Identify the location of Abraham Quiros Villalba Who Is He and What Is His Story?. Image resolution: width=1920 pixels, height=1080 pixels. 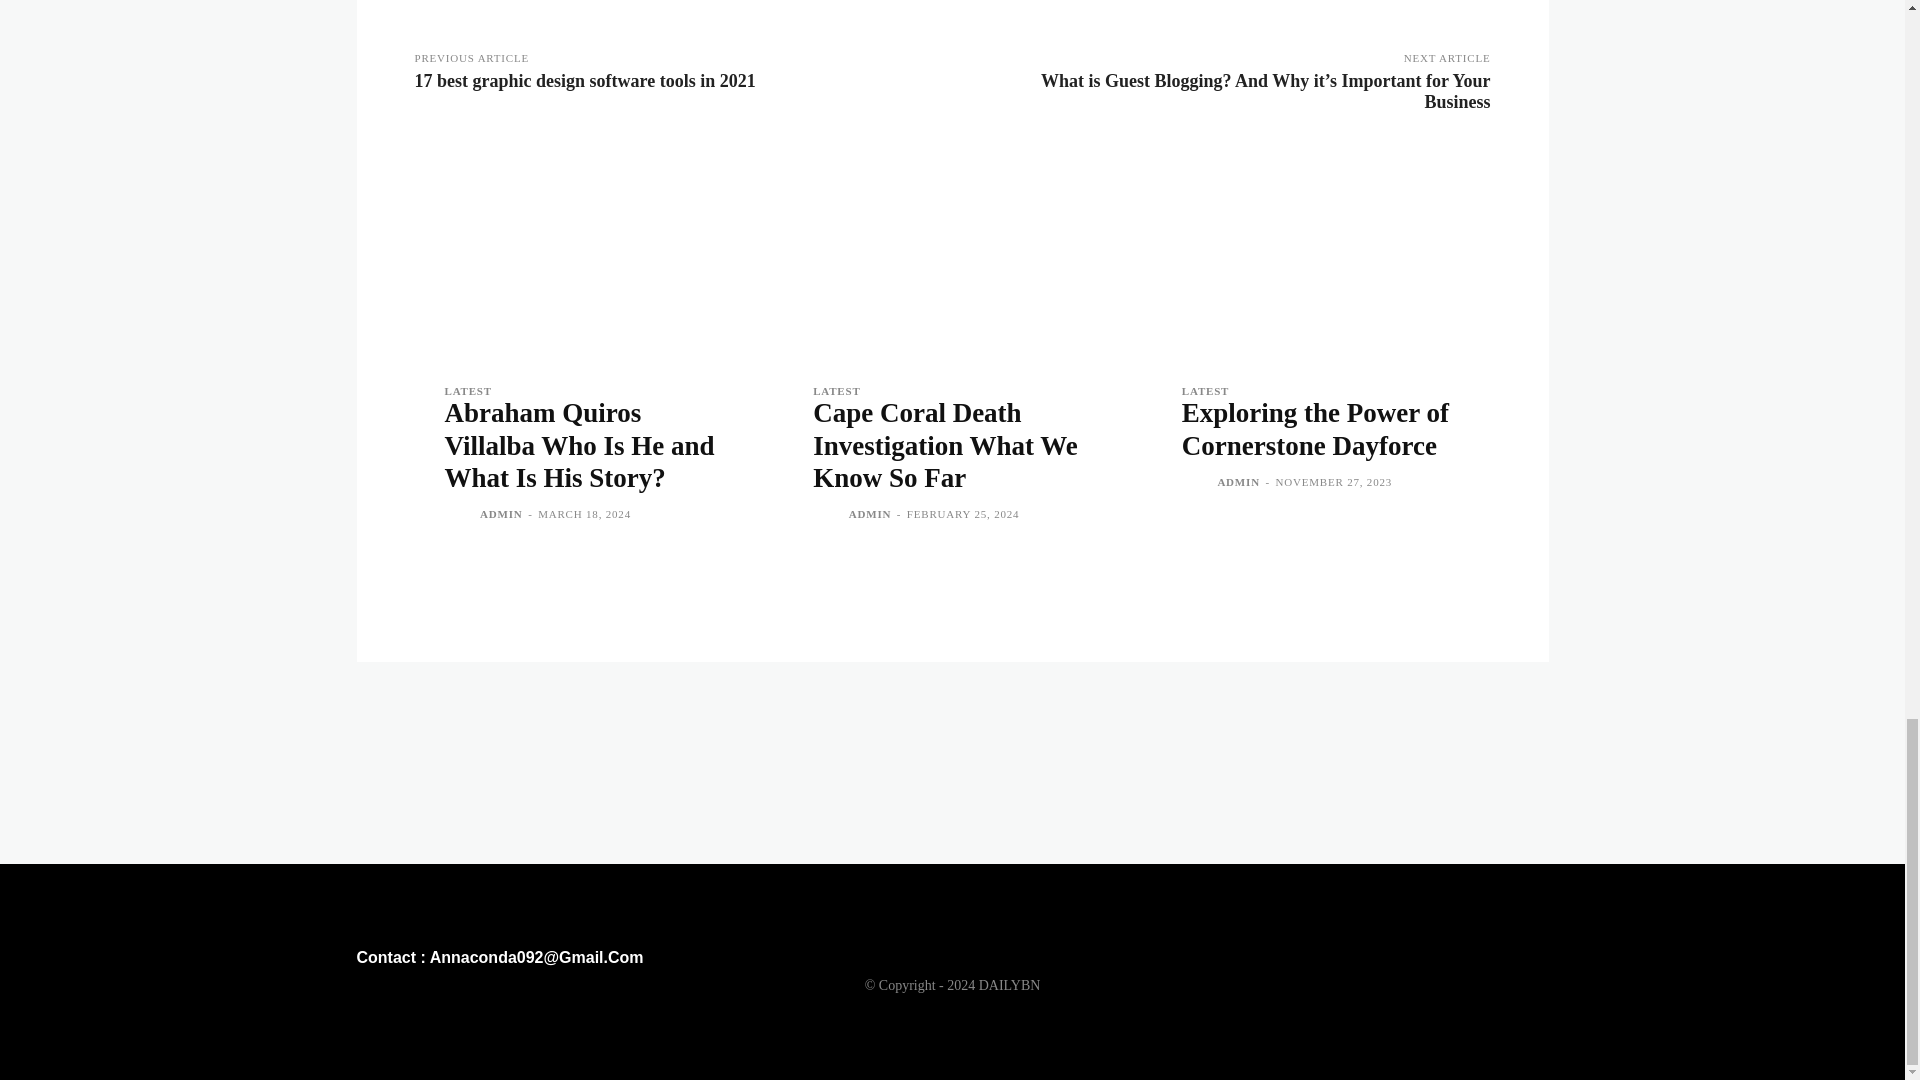
(583, 254).